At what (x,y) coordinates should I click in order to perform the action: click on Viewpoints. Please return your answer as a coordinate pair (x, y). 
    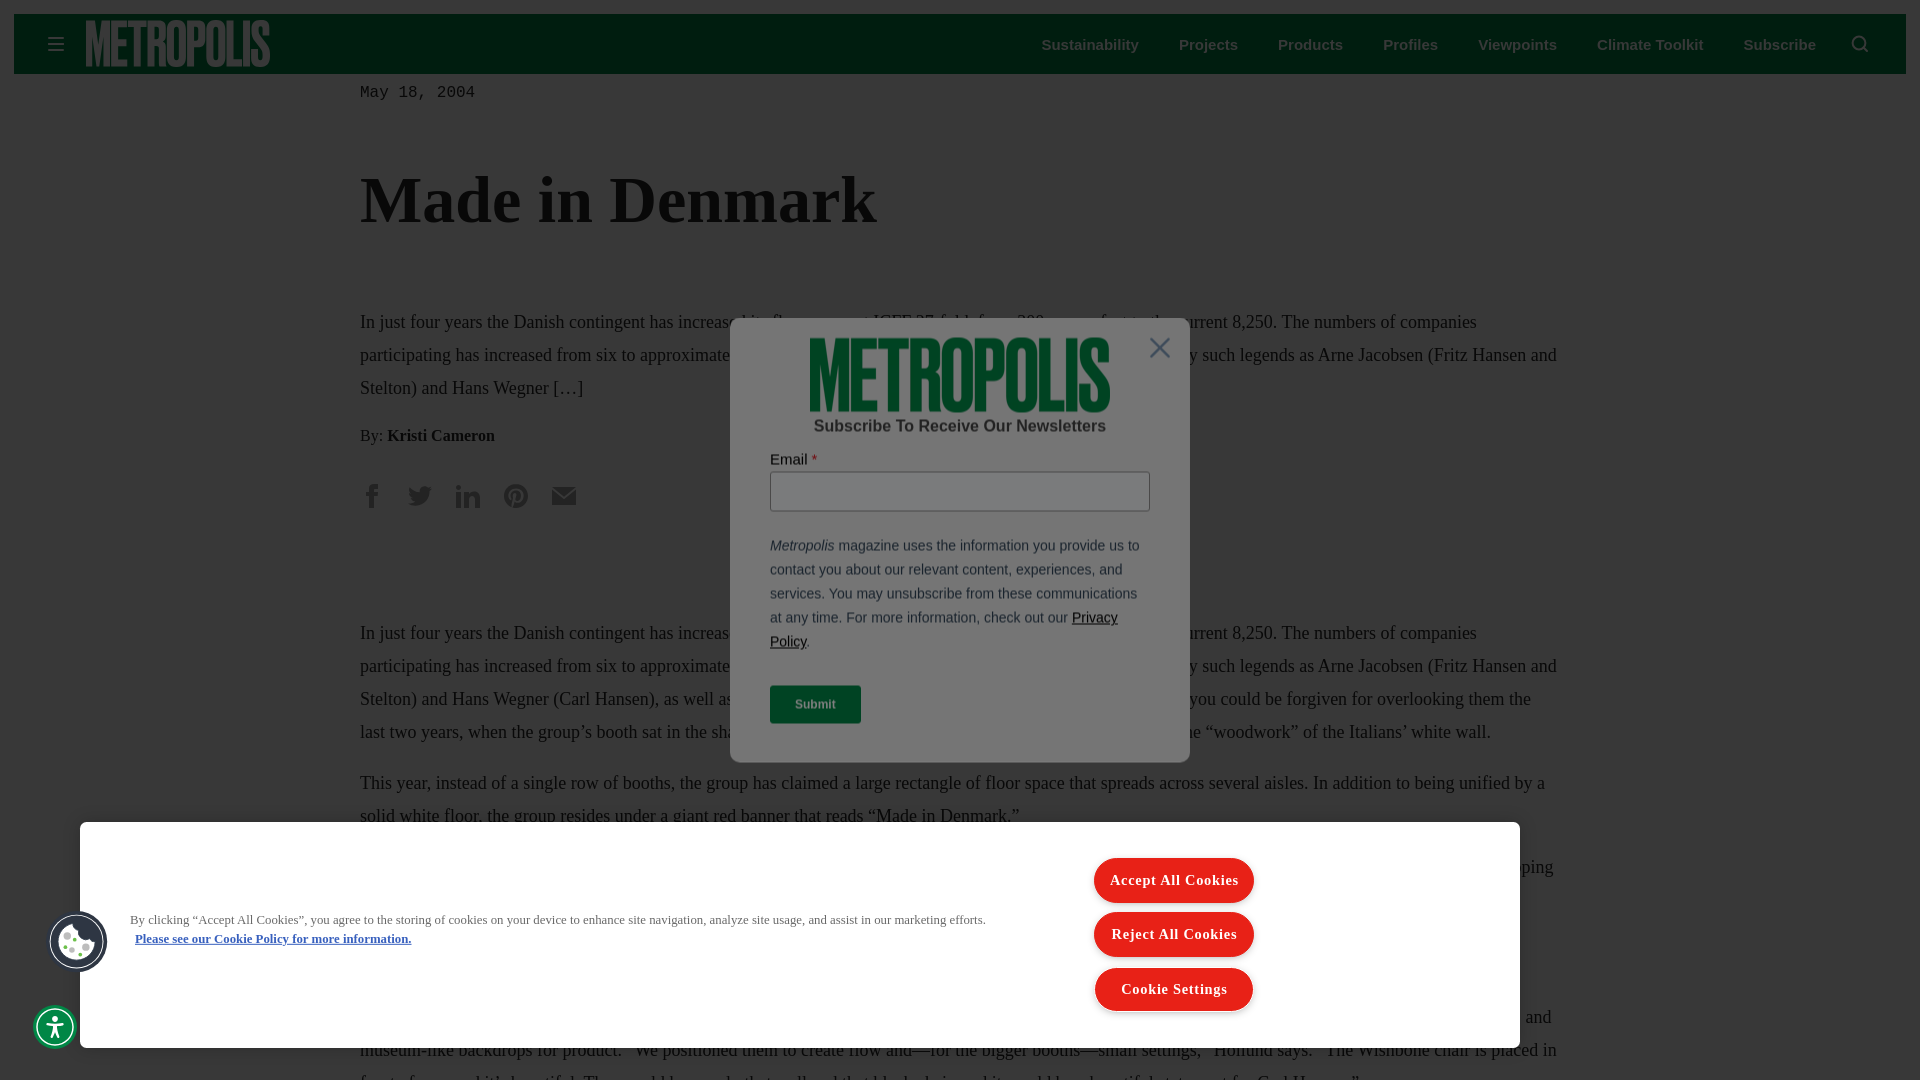
    Looking at the image, I should click on (1518, 44).